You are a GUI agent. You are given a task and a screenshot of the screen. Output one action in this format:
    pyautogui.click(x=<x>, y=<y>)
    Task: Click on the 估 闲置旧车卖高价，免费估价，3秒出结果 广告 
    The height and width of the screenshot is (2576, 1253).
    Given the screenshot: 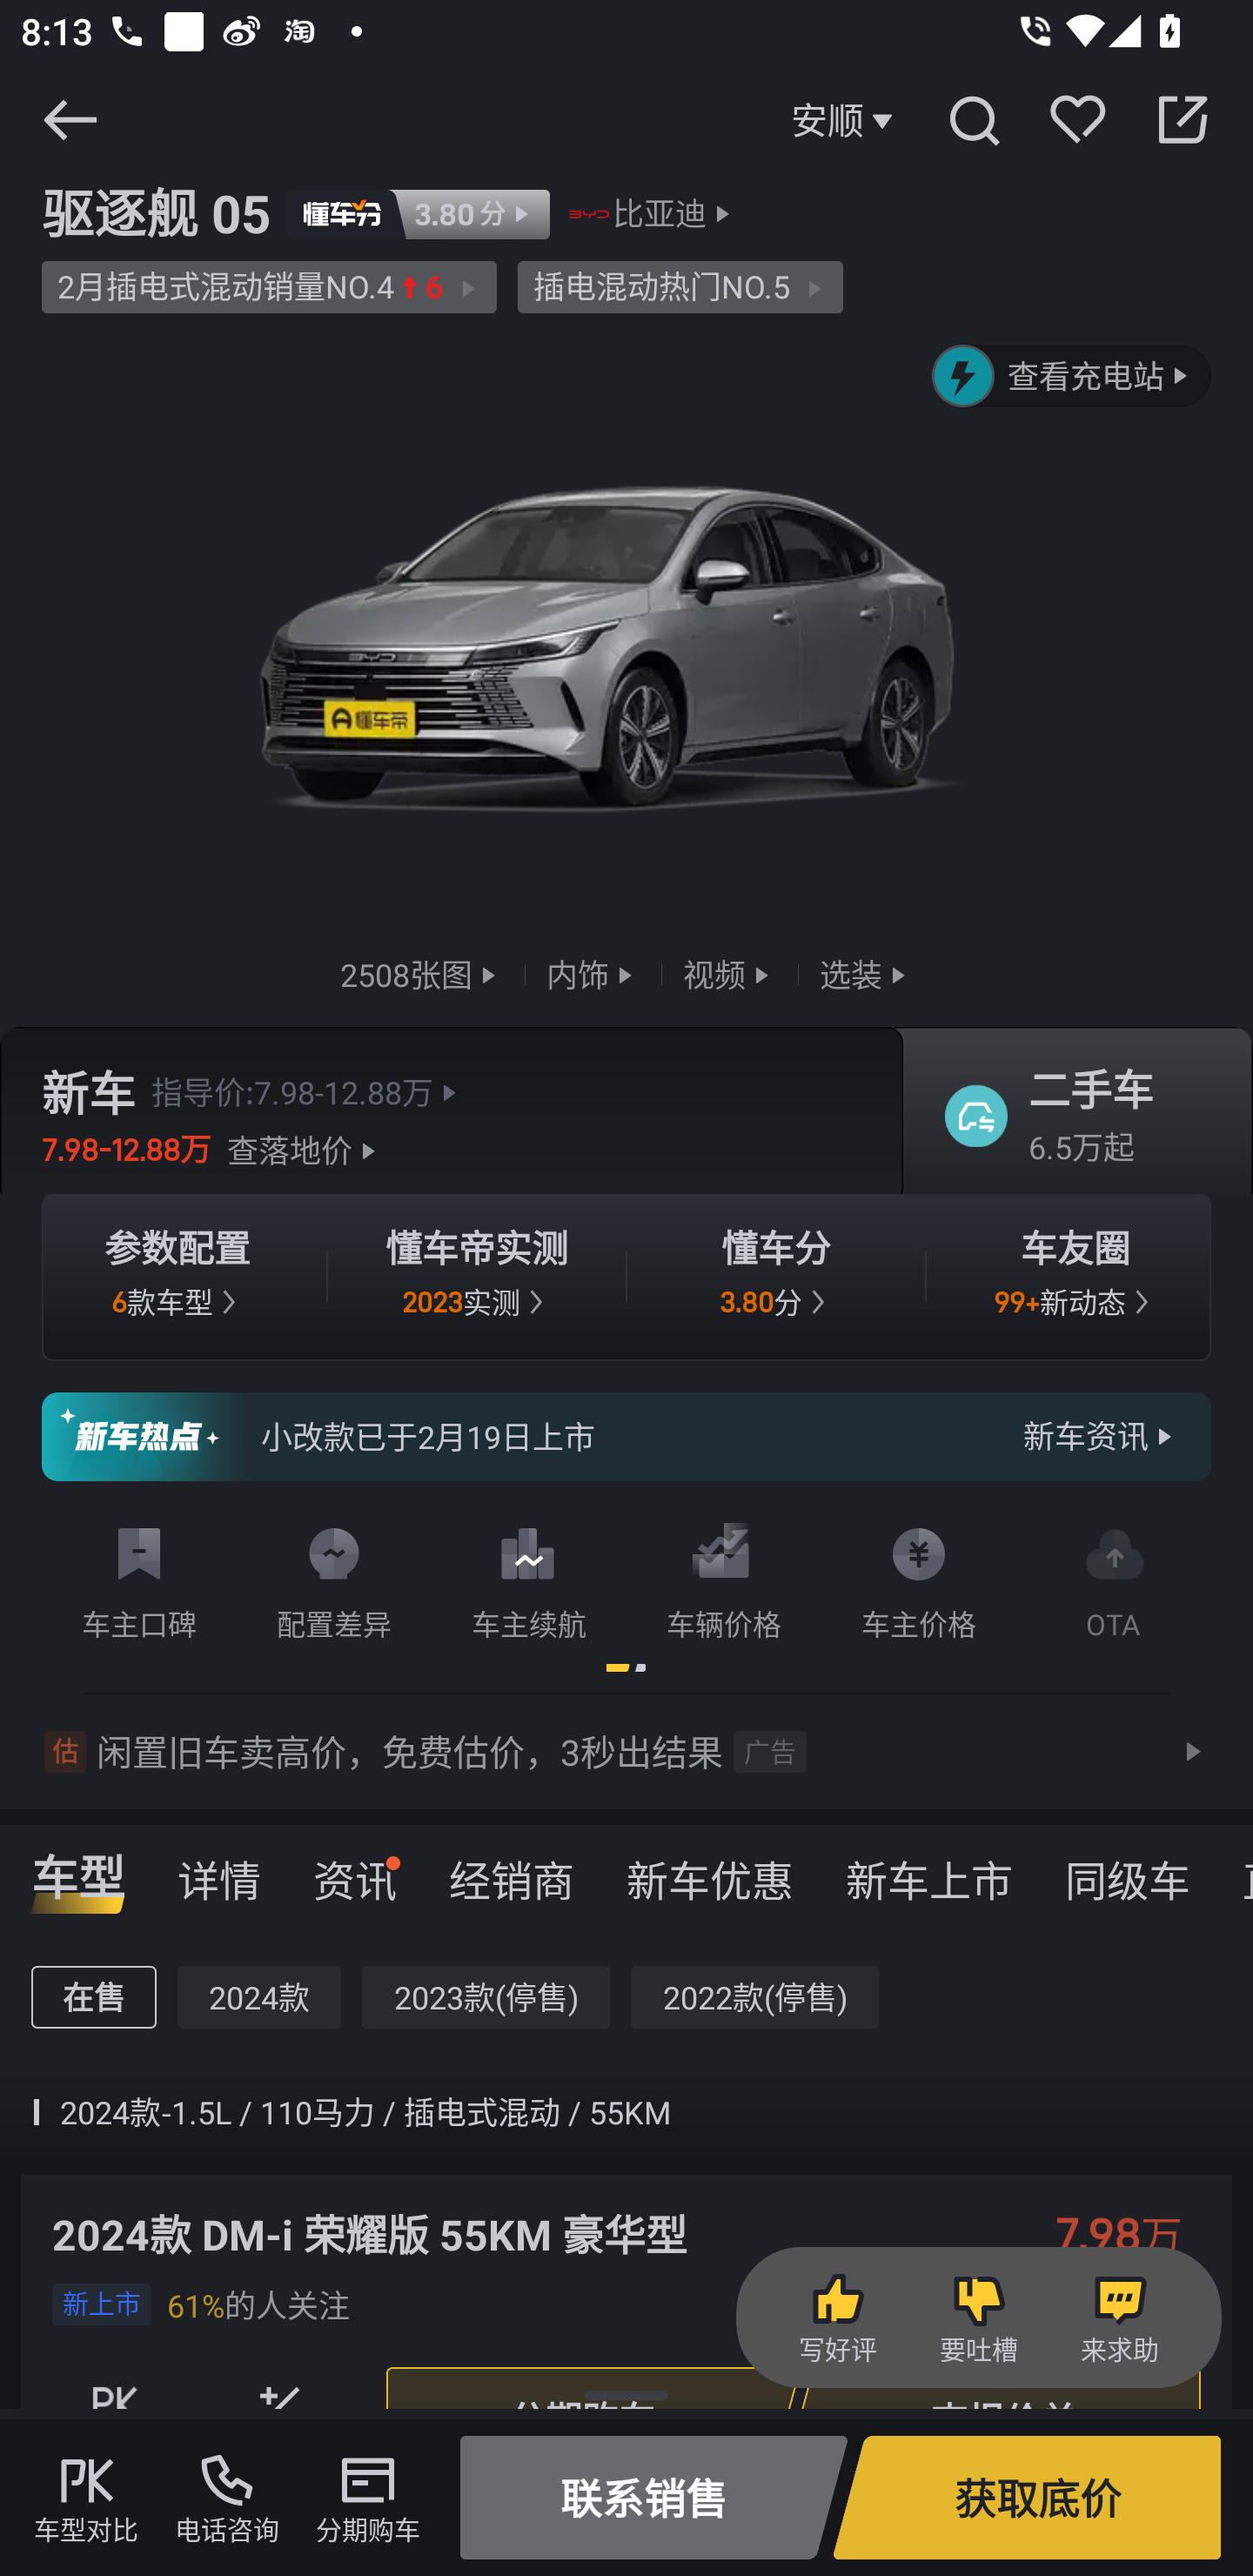 What is the action you would take?
    pyautogui.click(x=626, y=1751)
    